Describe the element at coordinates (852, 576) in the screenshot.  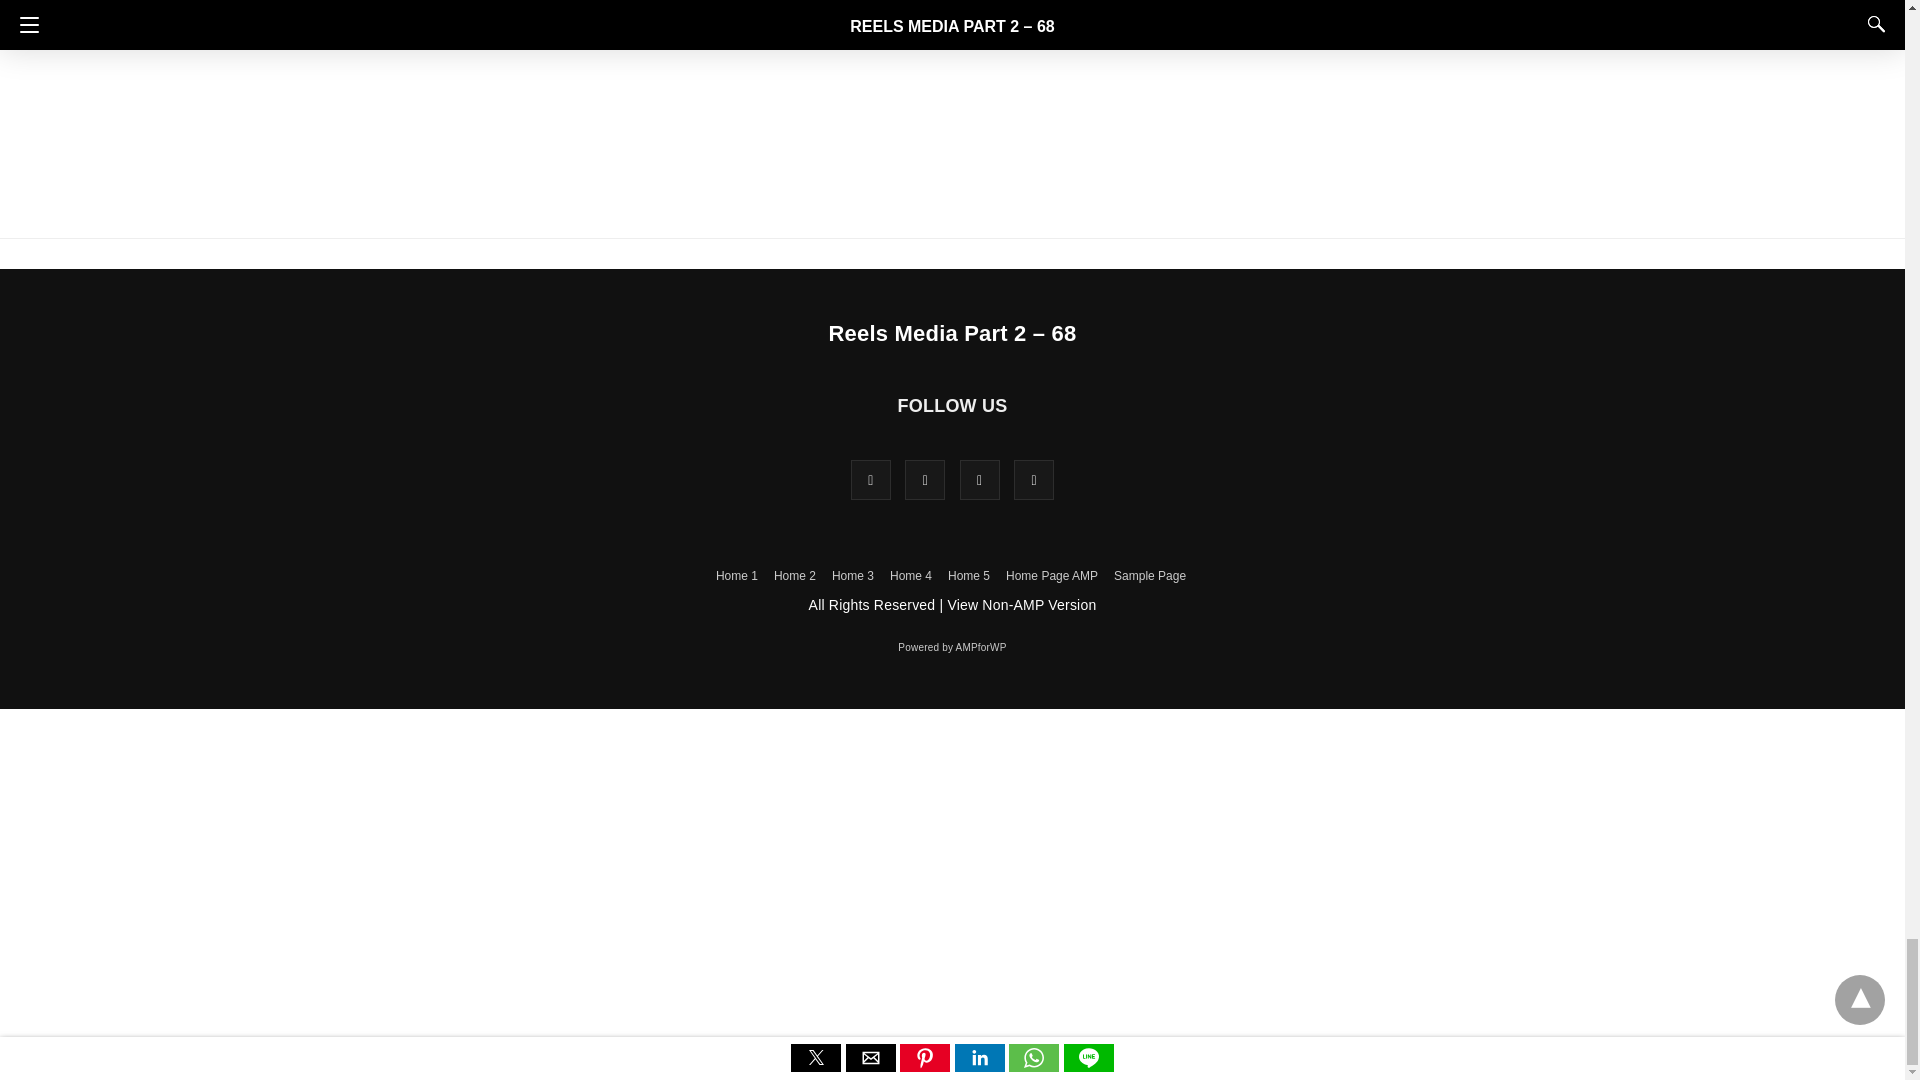
I see `Home 3` at that location.